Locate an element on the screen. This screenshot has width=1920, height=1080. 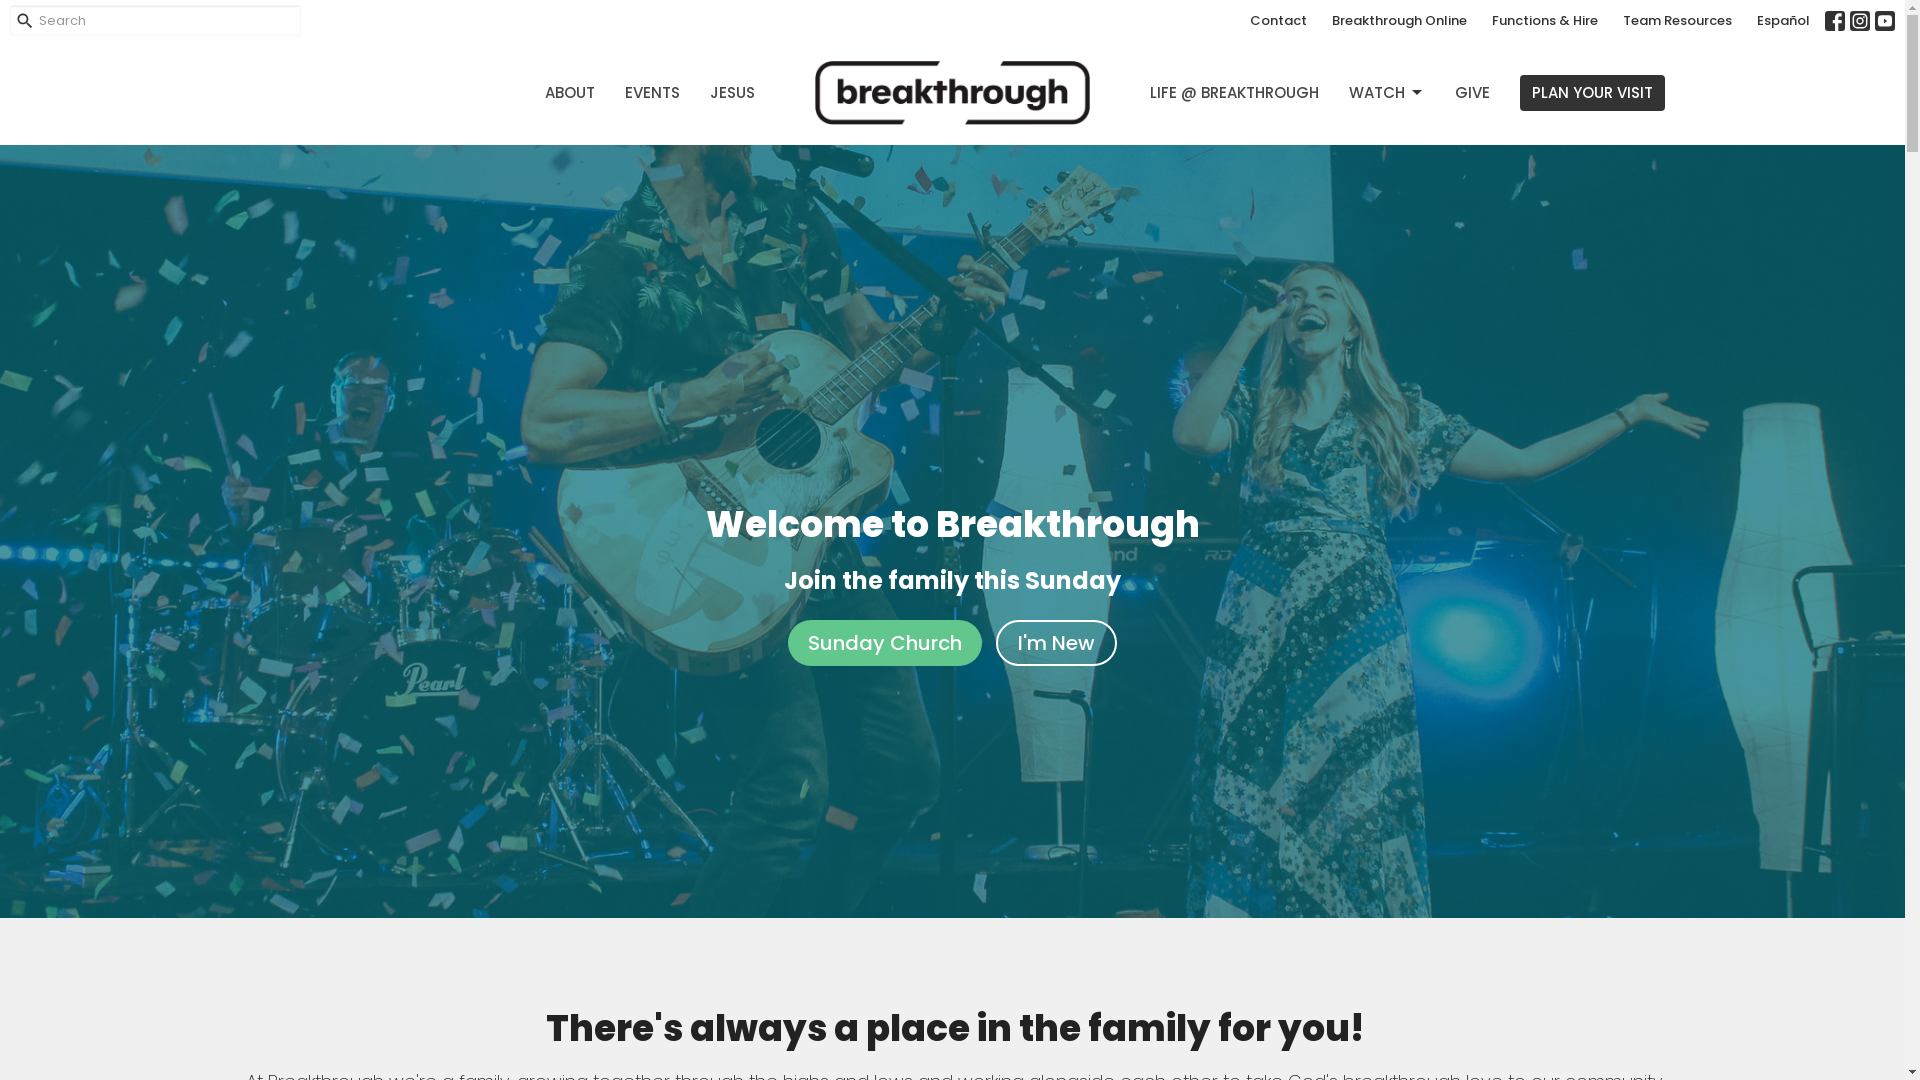
I'm New is located at coordinates (1056, 644).